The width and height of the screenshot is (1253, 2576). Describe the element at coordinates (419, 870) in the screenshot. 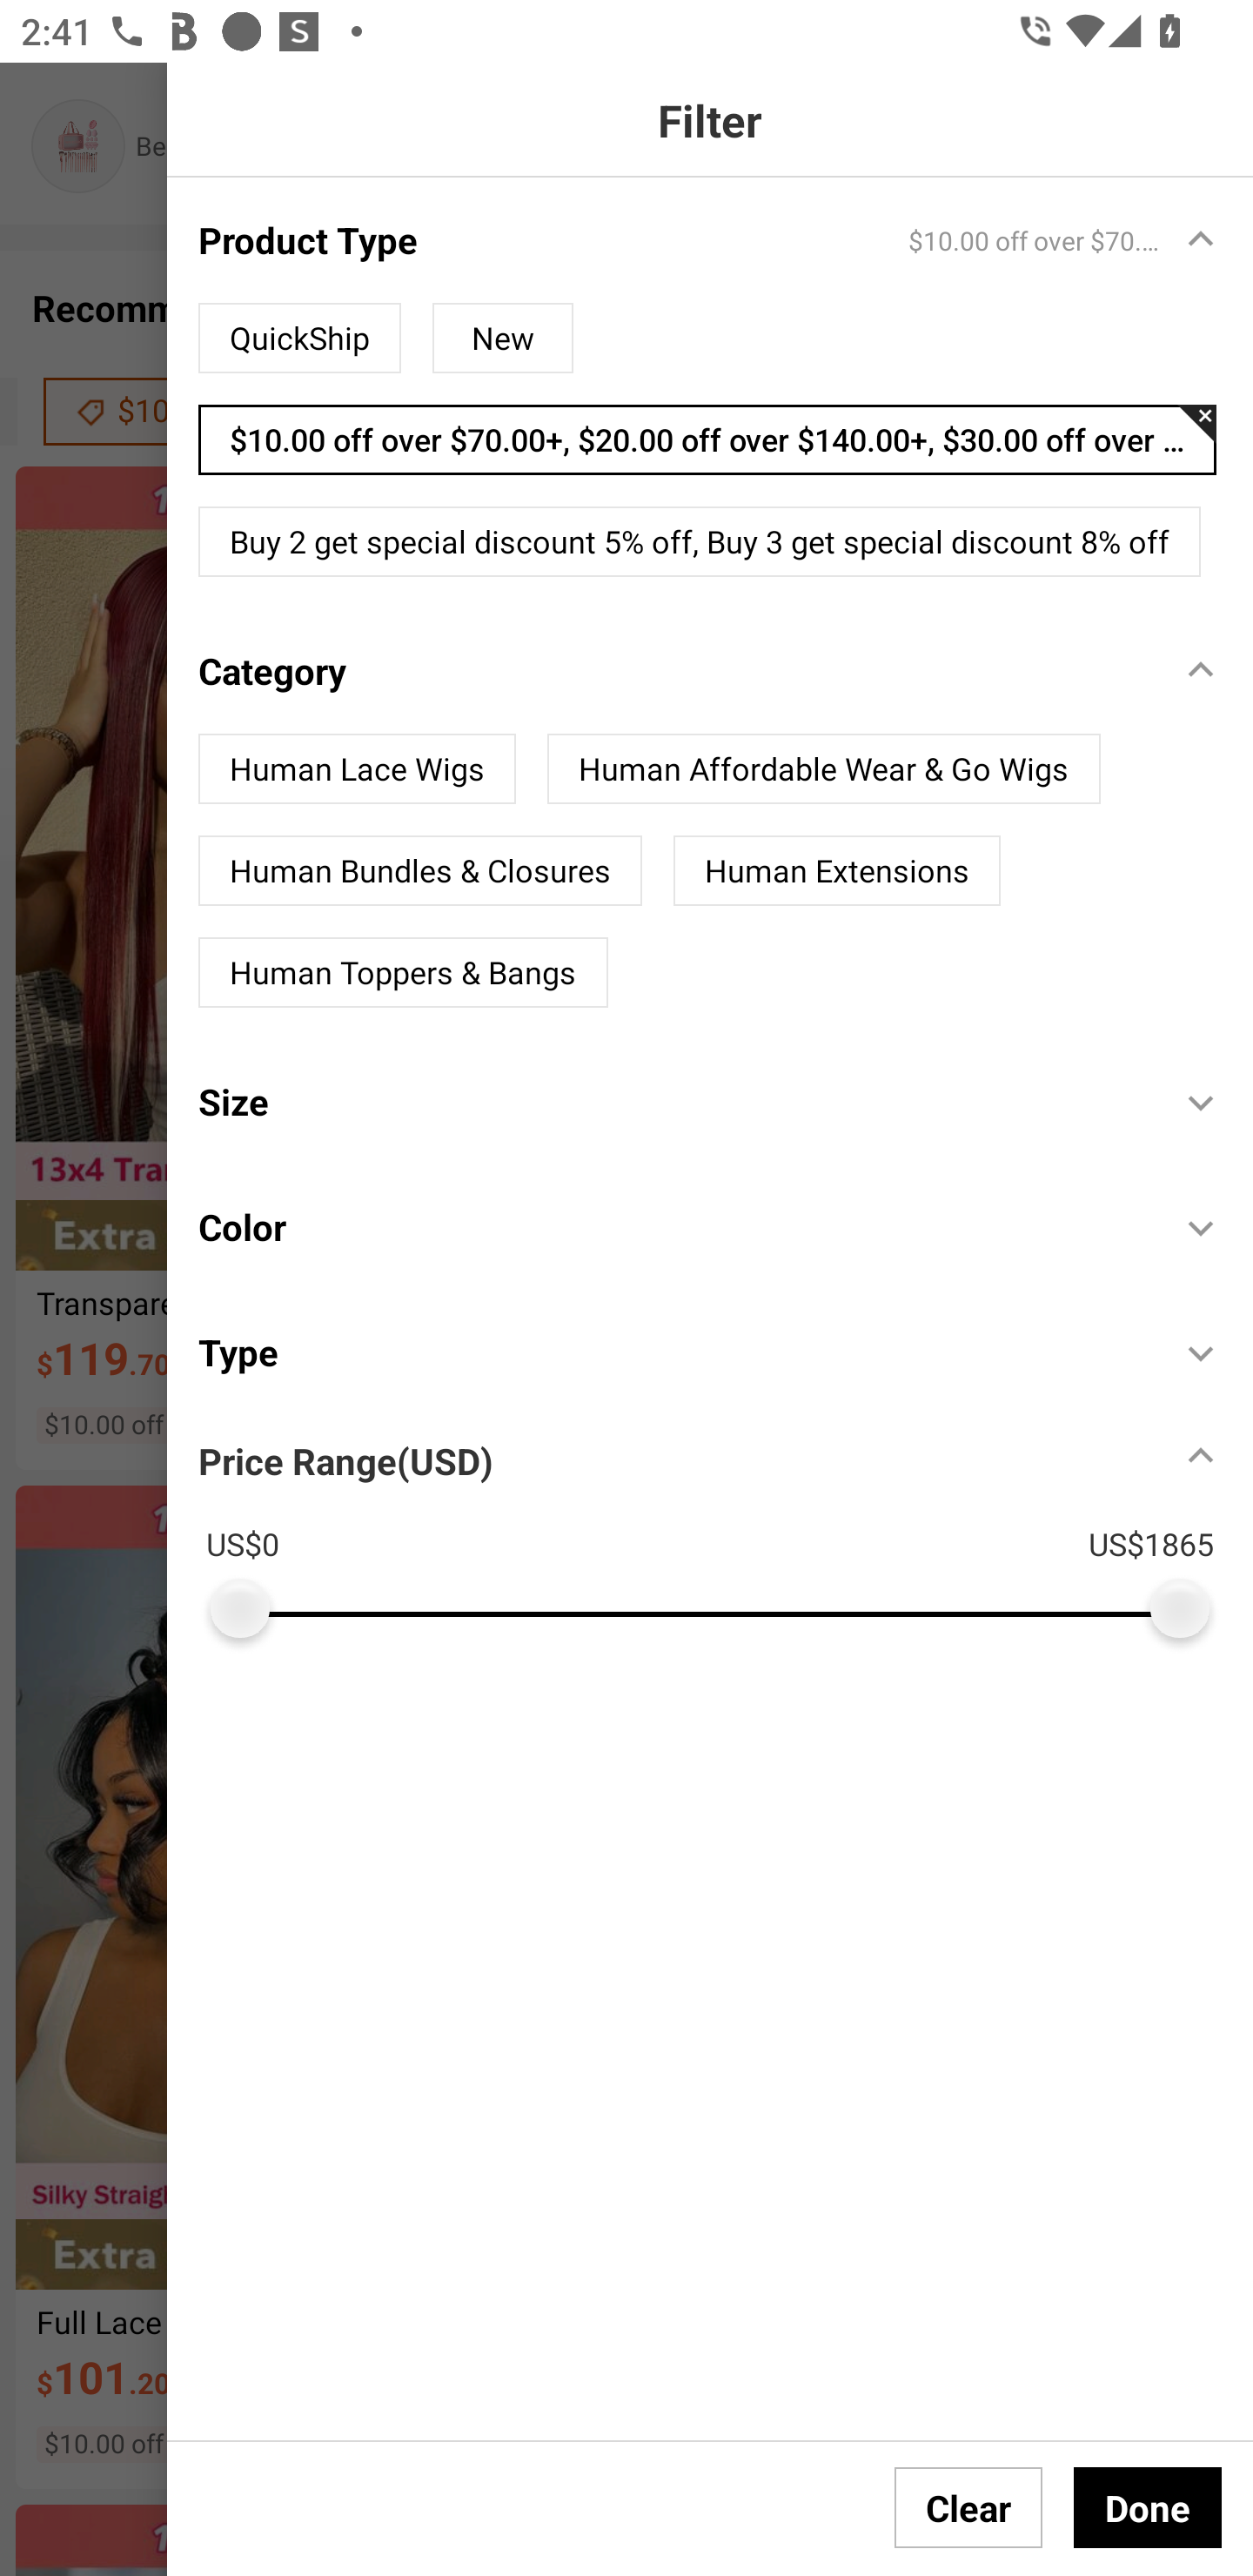

I see `Human Bundles & Closures` at that location.